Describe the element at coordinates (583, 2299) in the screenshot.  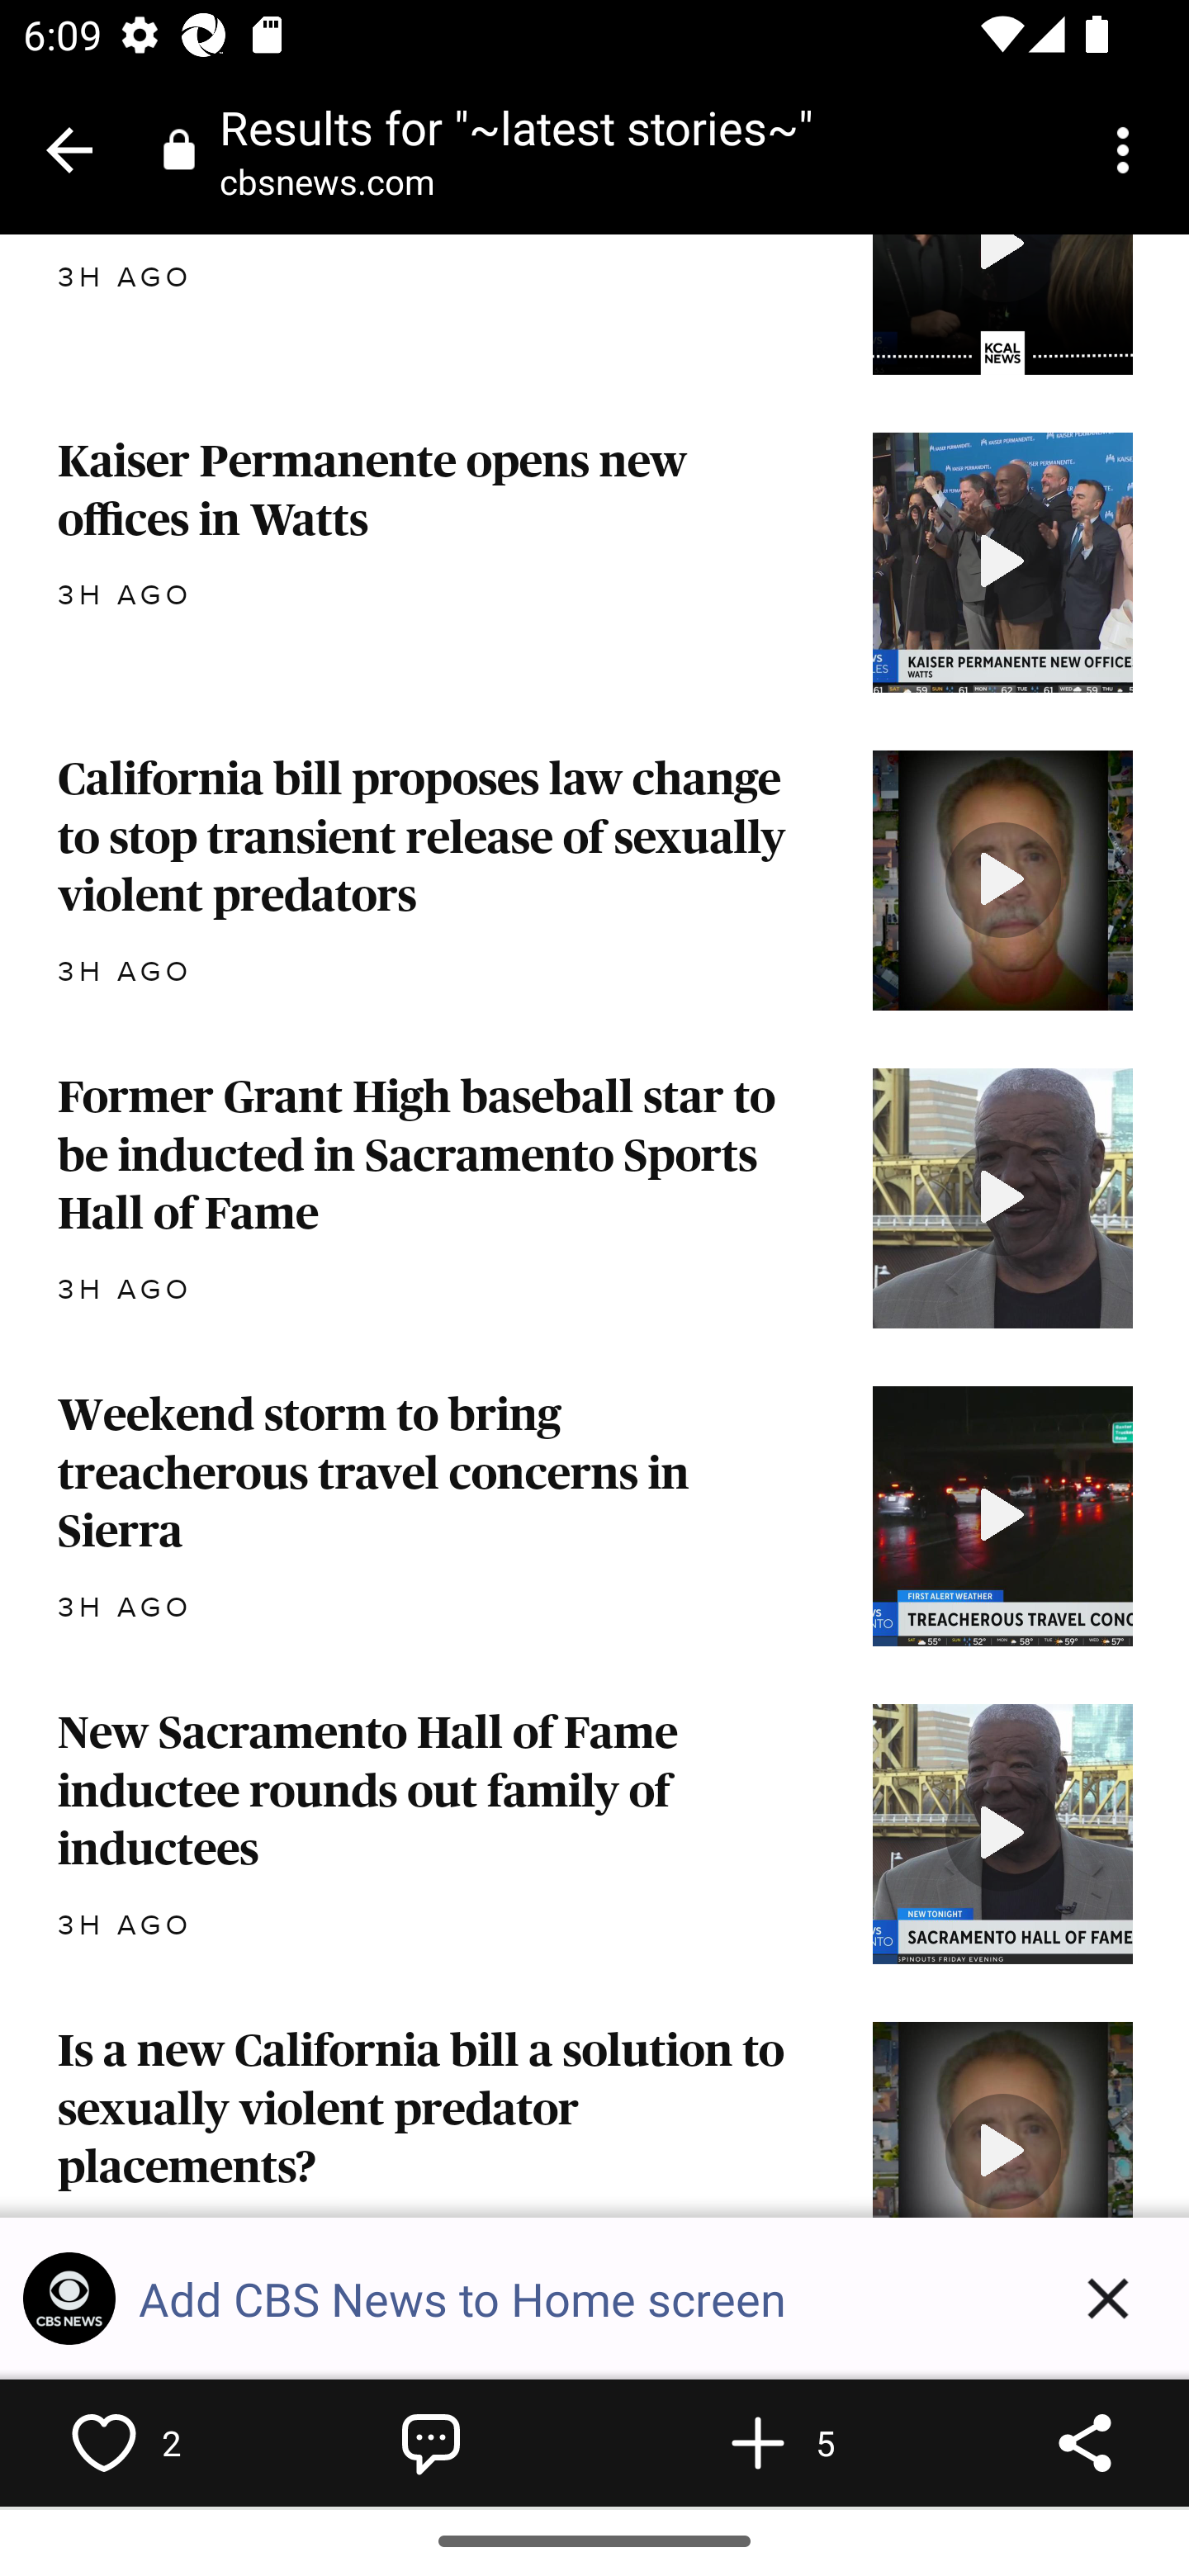
I see `Add CBS News to Home screen` at that location.